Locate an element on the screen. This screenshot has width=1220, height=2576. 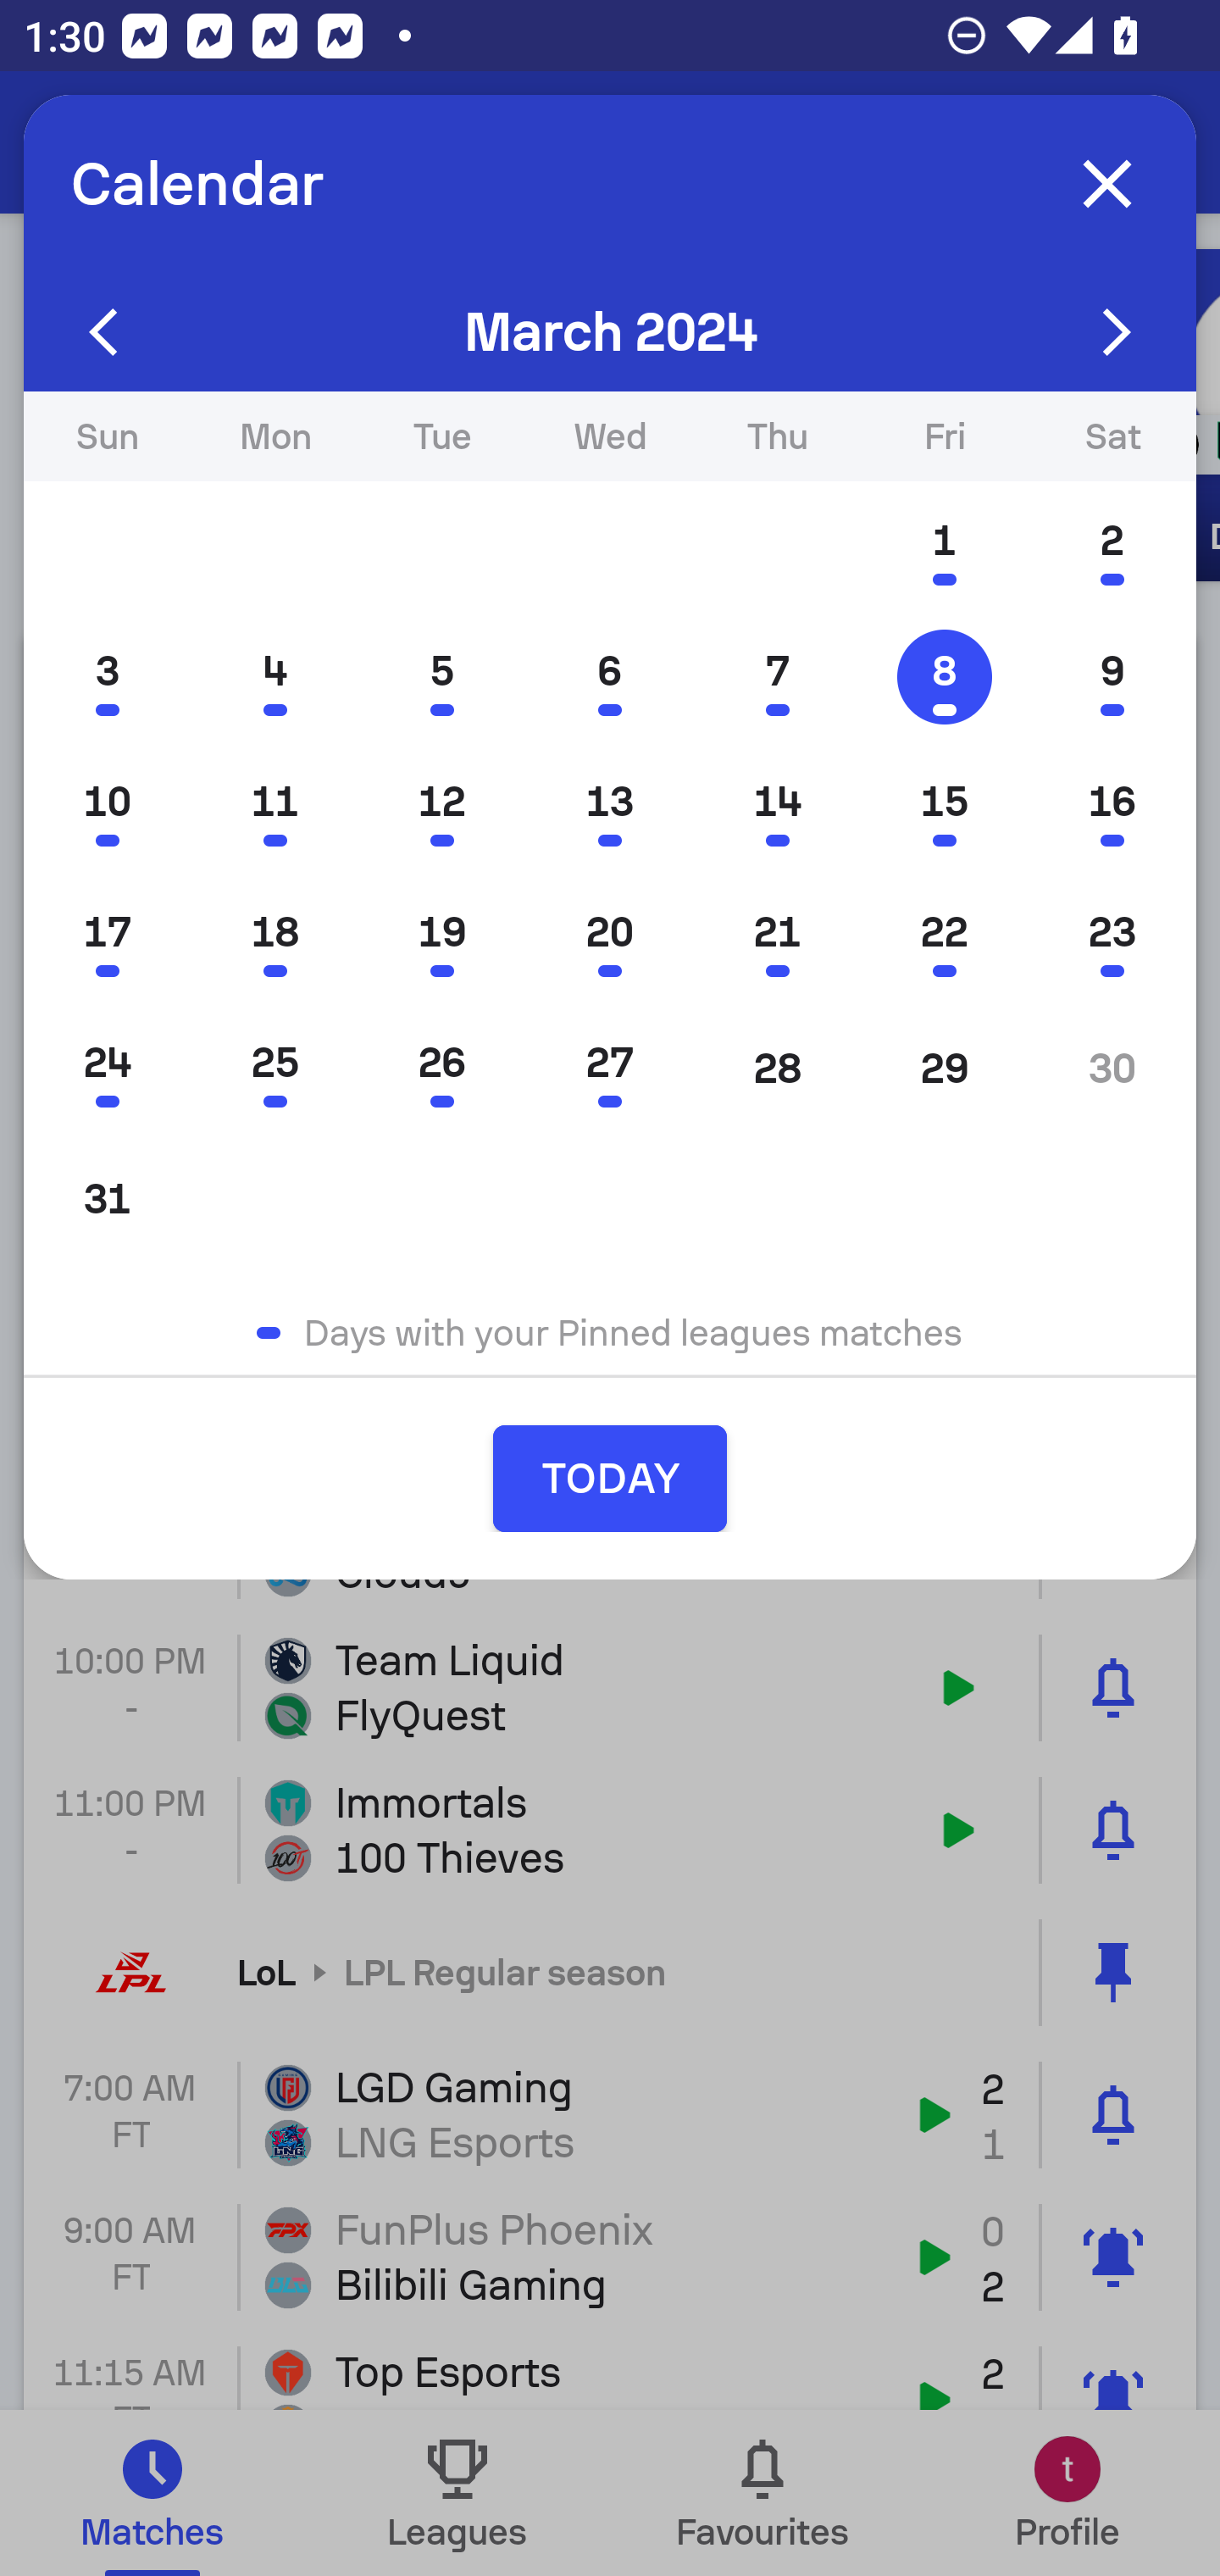
19 is located at coordinates (442, 937).